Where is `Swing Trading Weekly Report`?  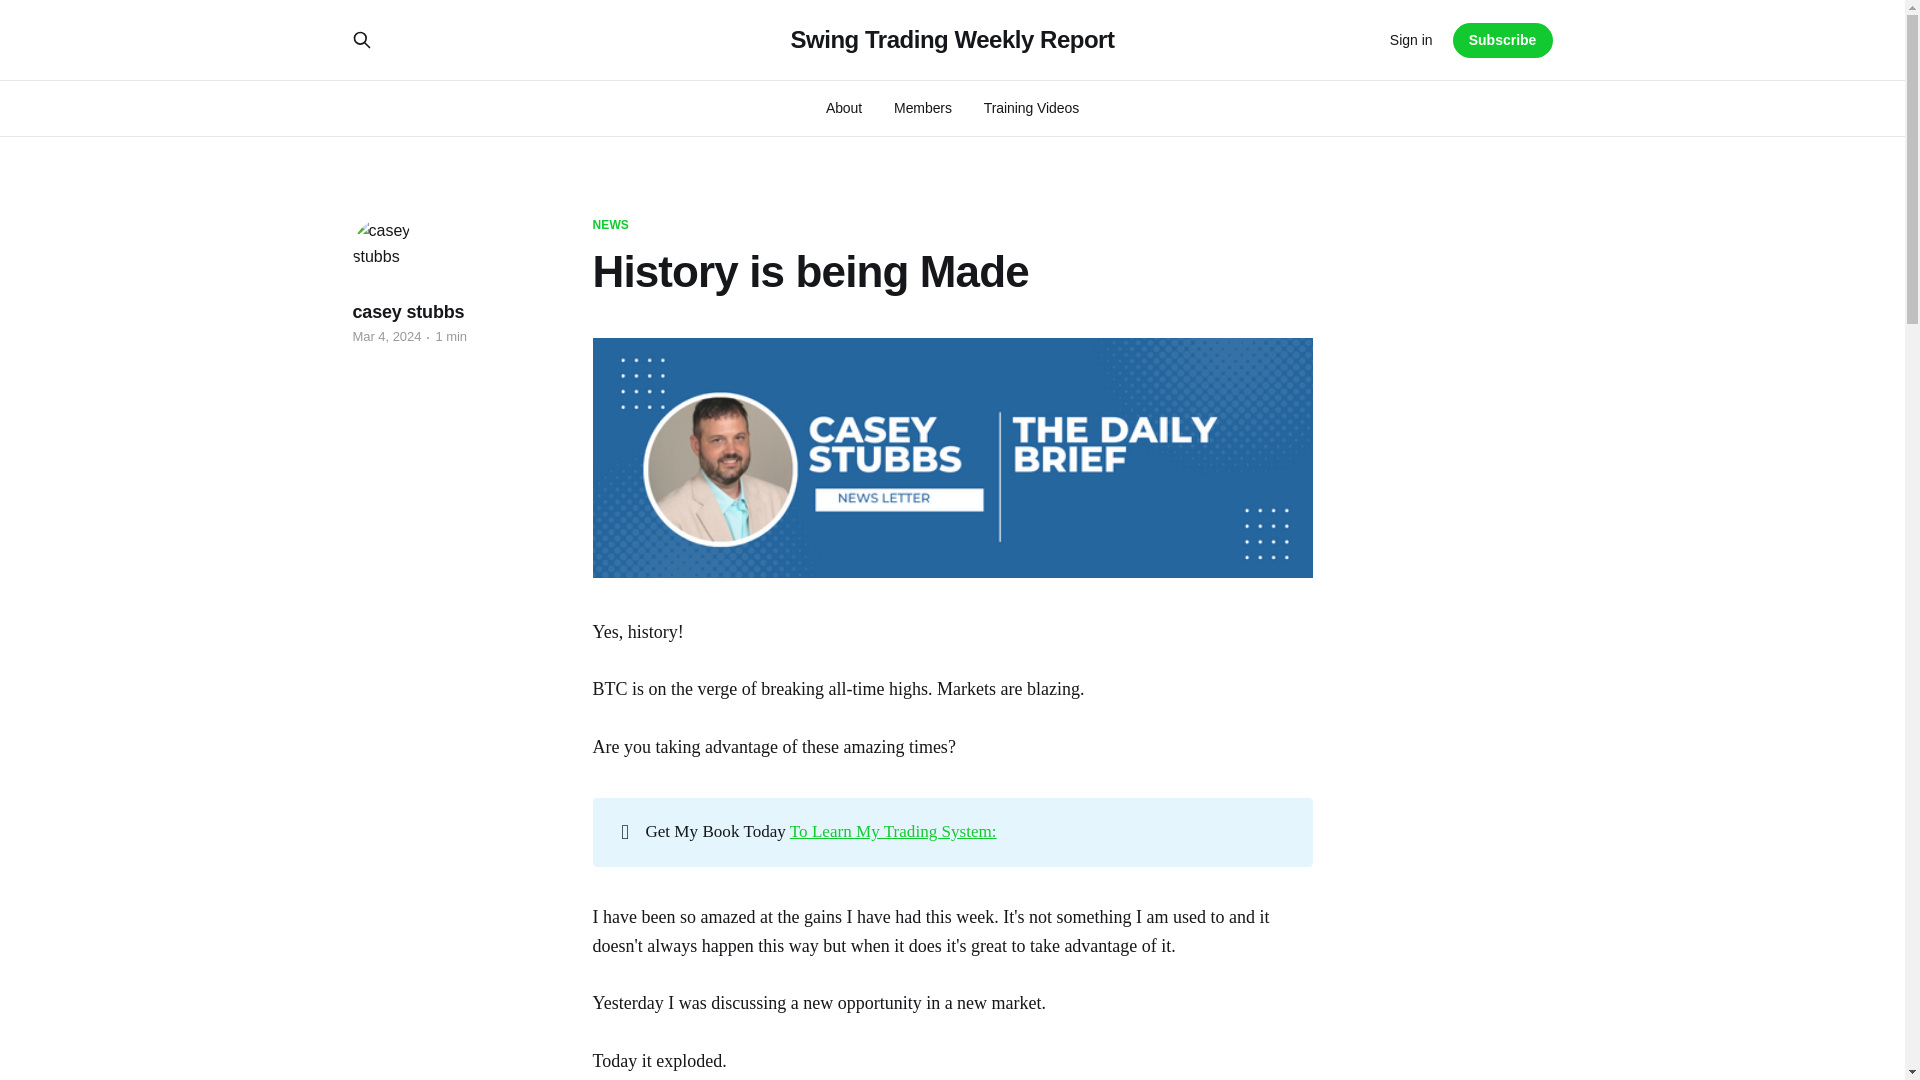 Swing Trading Weekly Report is located at coordinates (951, 40).